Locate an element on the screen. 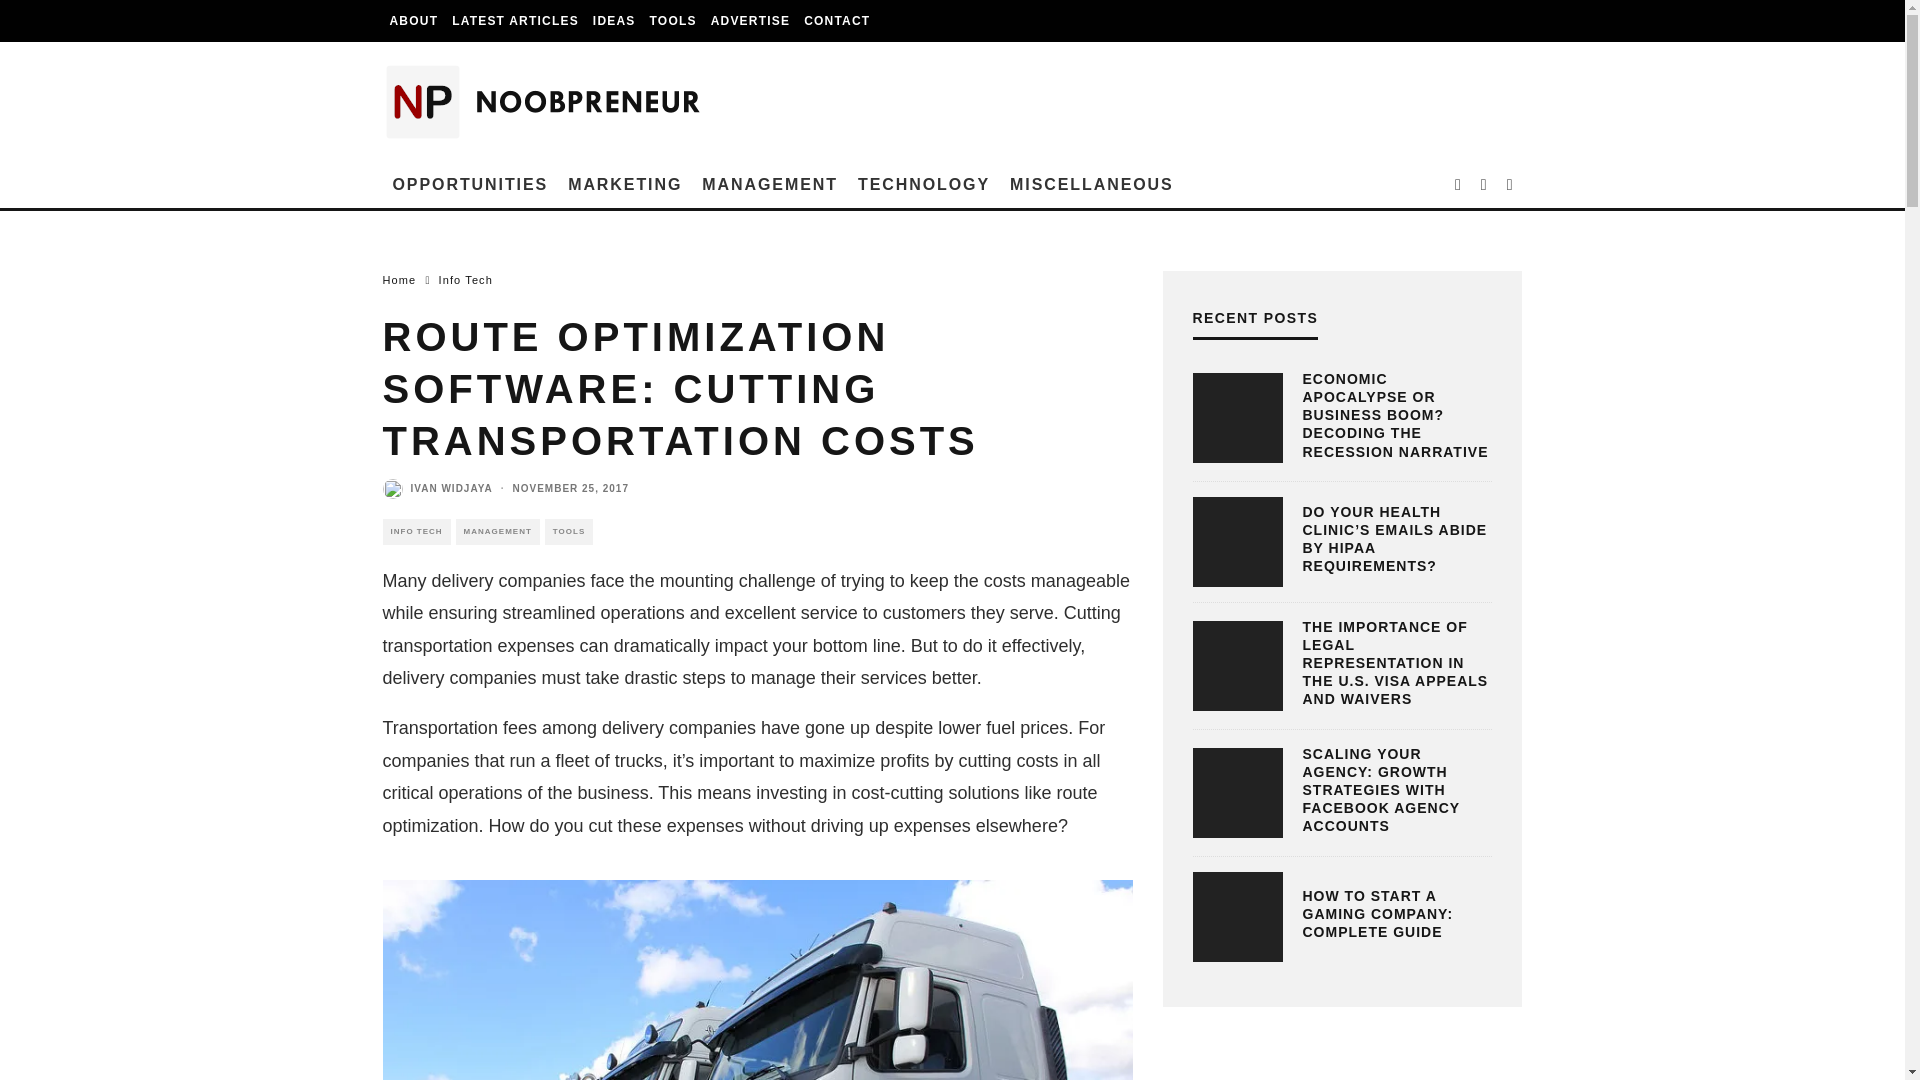 The width and height of the screenshot is (1920, 1080). Other Business News and Tips is located at coordinates (1092, 185).